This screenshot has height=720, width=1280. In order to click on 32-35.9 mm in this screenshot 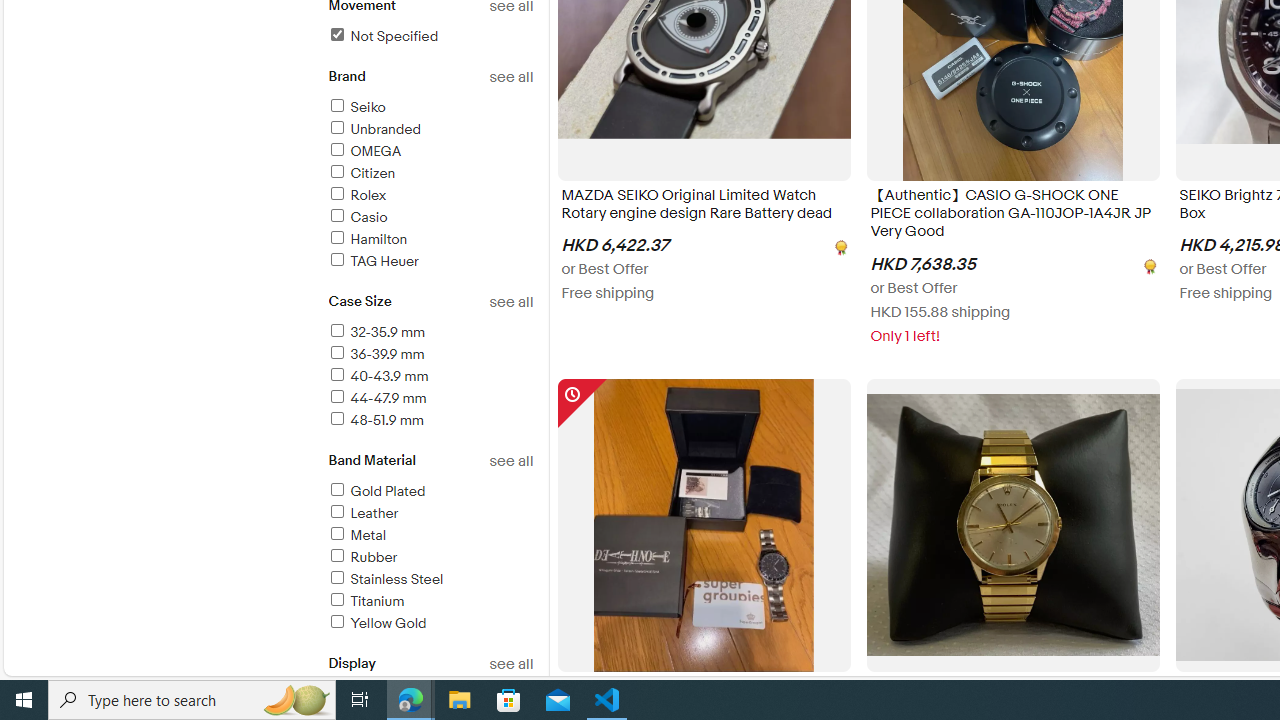, I will do `click(376, 332)`.